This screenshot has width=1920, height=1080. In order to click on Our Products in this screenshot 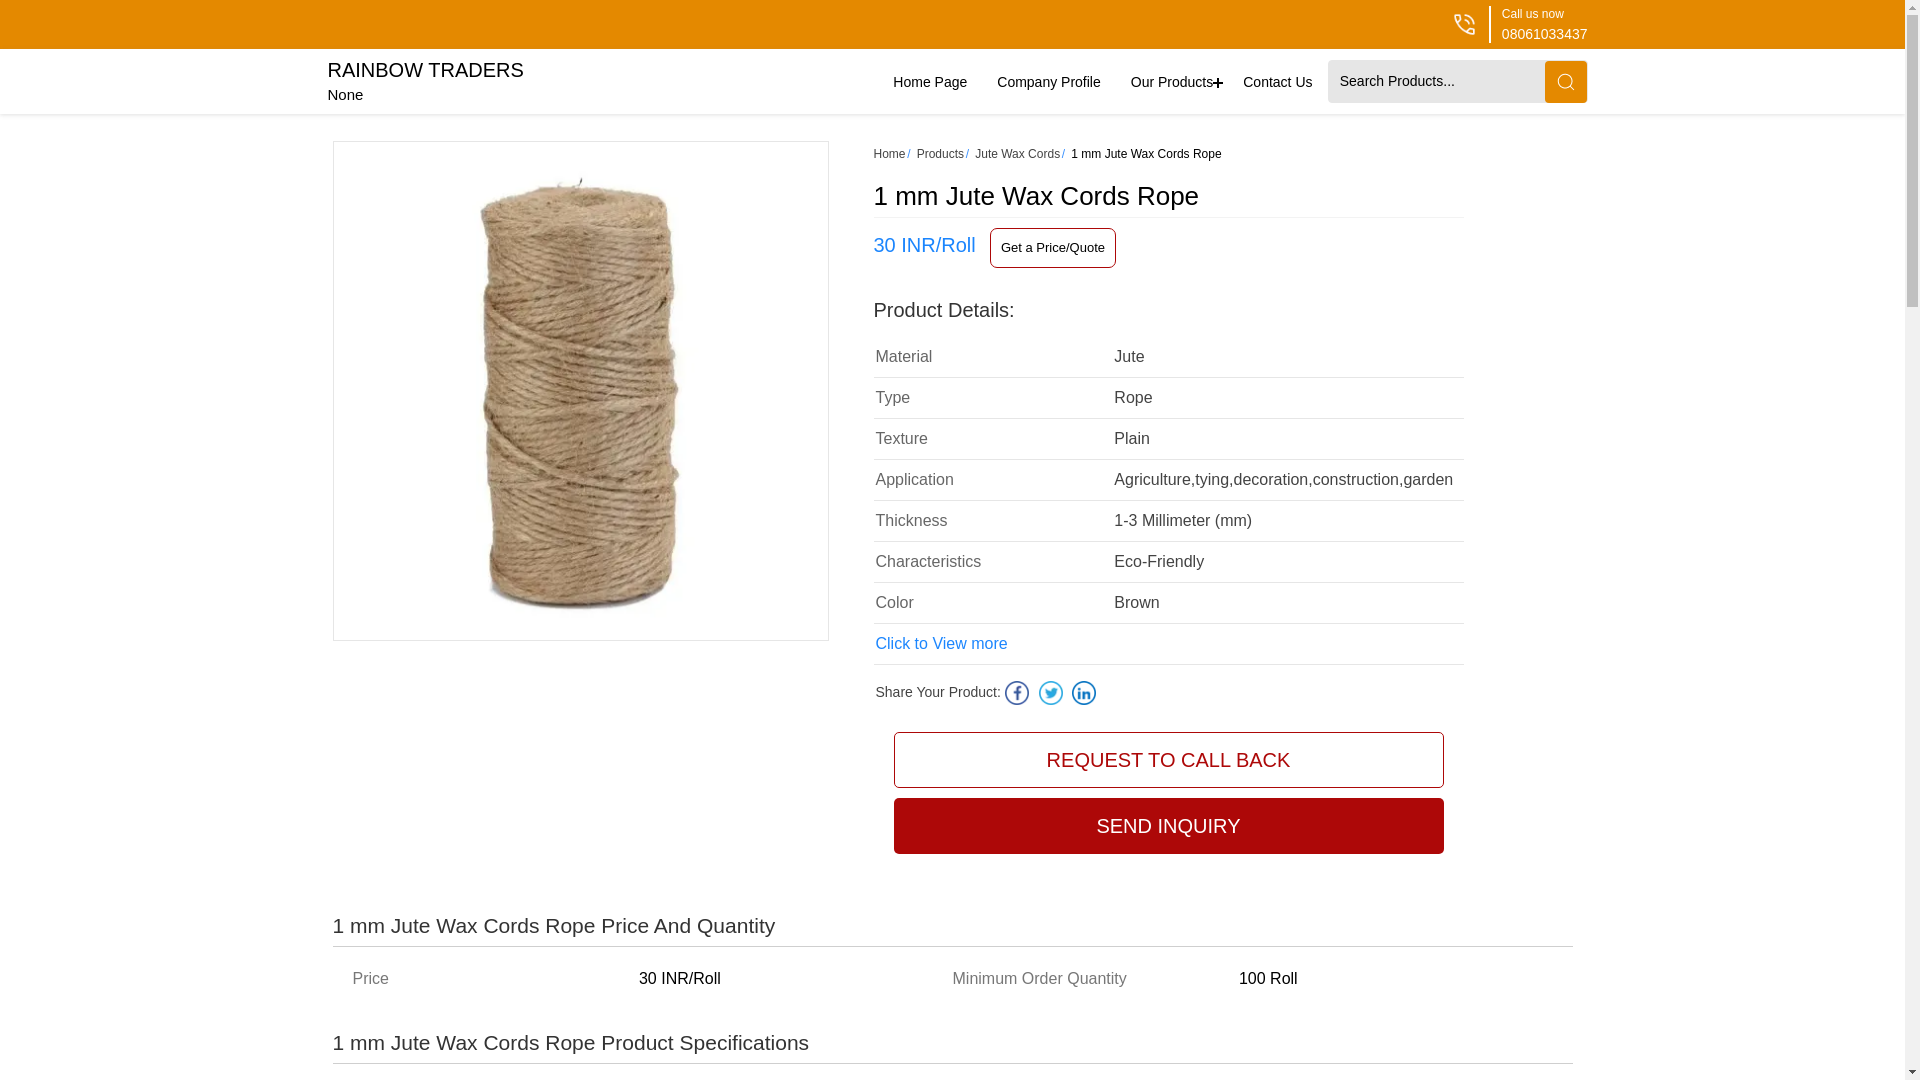, I will do `click(1172, 82)`.